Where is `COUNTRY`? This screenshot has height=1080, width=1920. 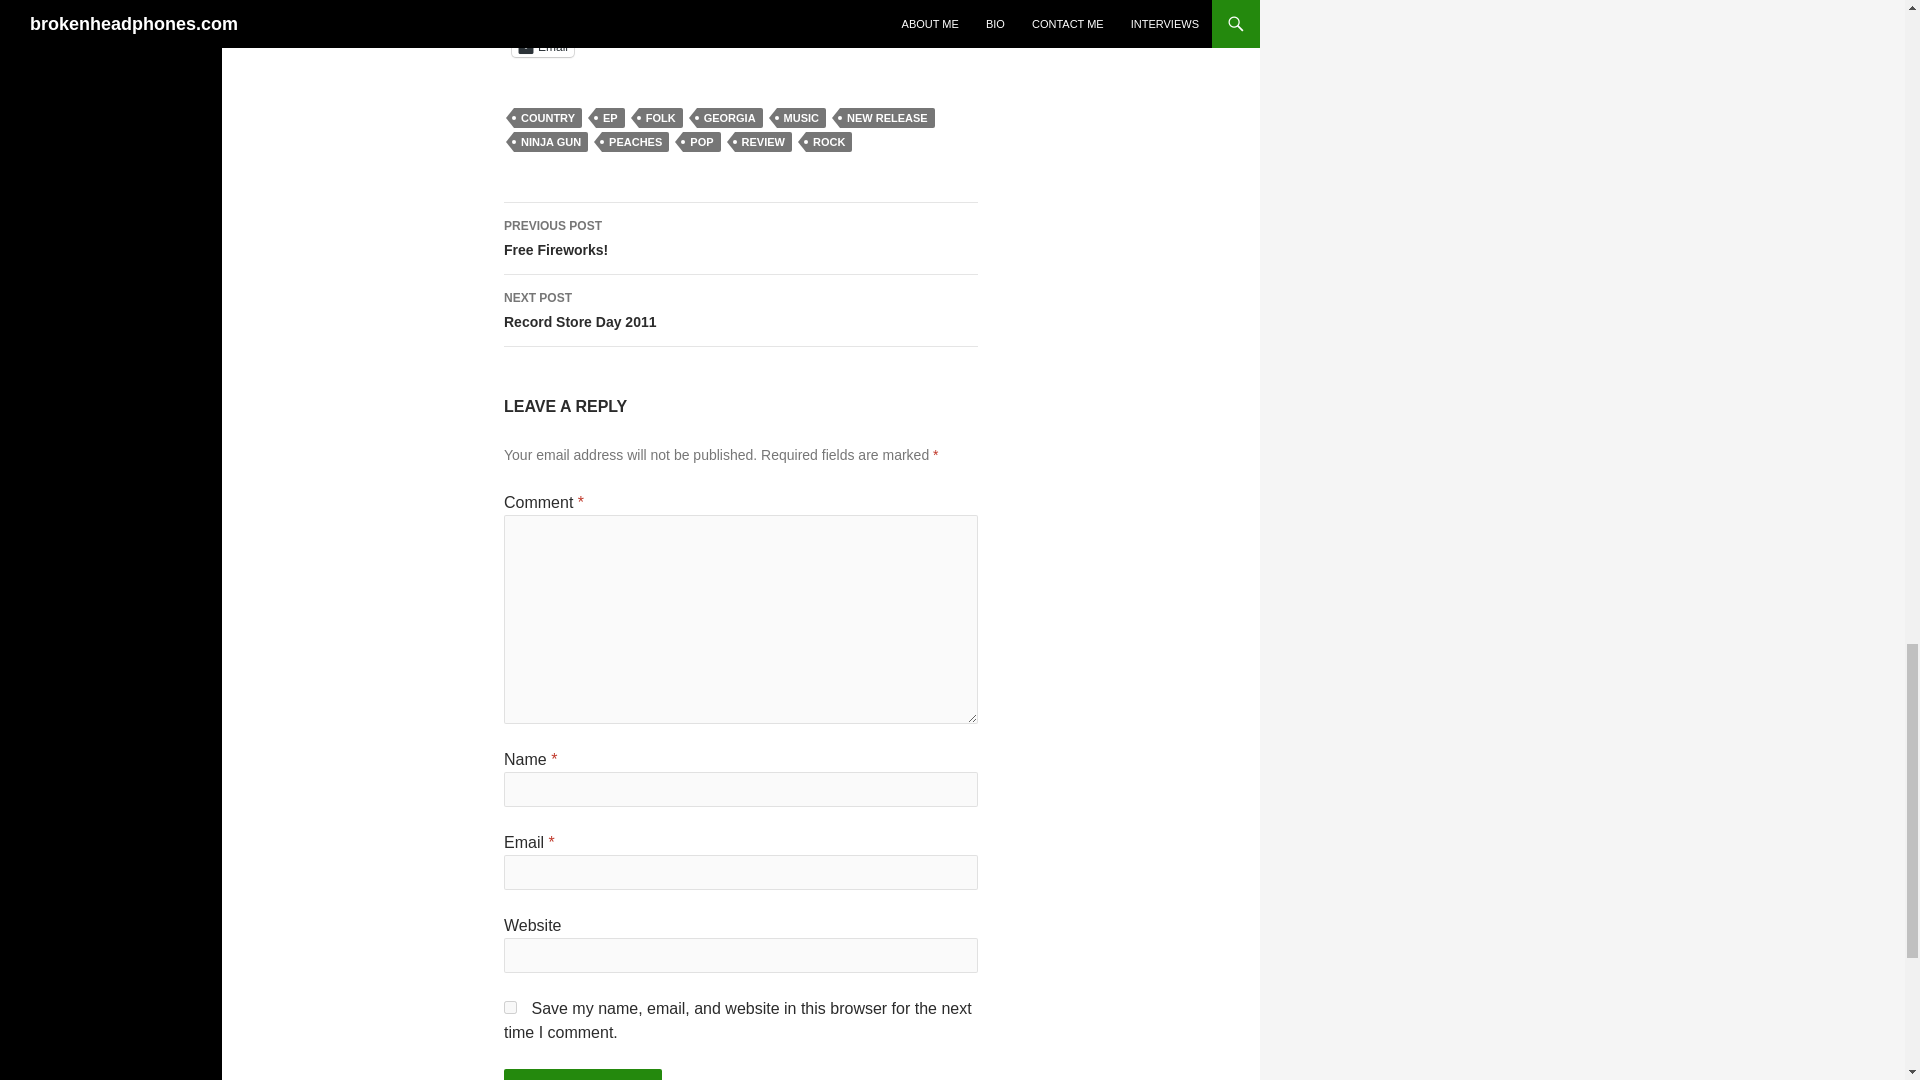
COUNTRY is located at coordinates (548, 118).